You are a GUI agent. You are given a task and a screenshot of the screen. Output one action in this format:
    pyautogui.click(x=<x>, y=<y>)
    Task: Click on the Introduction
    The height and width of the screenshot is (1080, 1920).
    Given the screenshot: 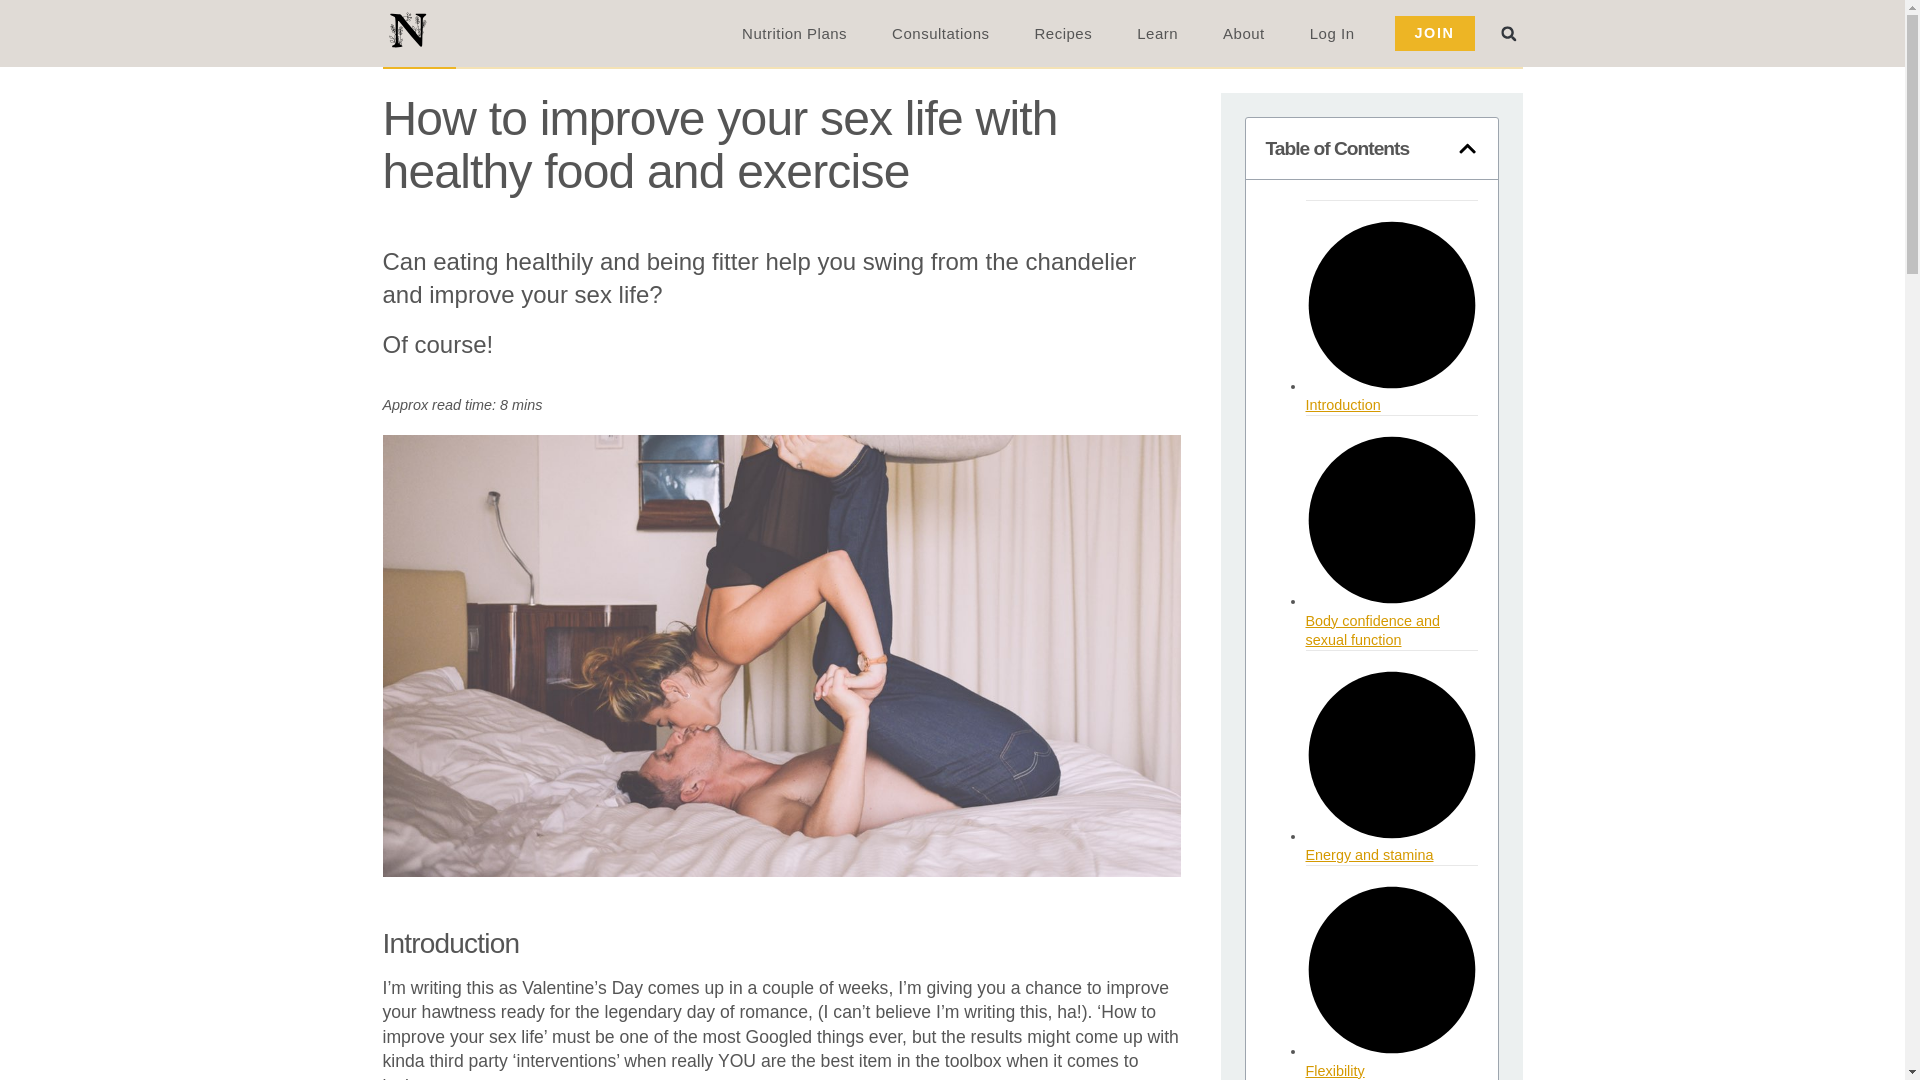 What is the action you would take?
    pyautogui.click(x=1342, y=404)
    